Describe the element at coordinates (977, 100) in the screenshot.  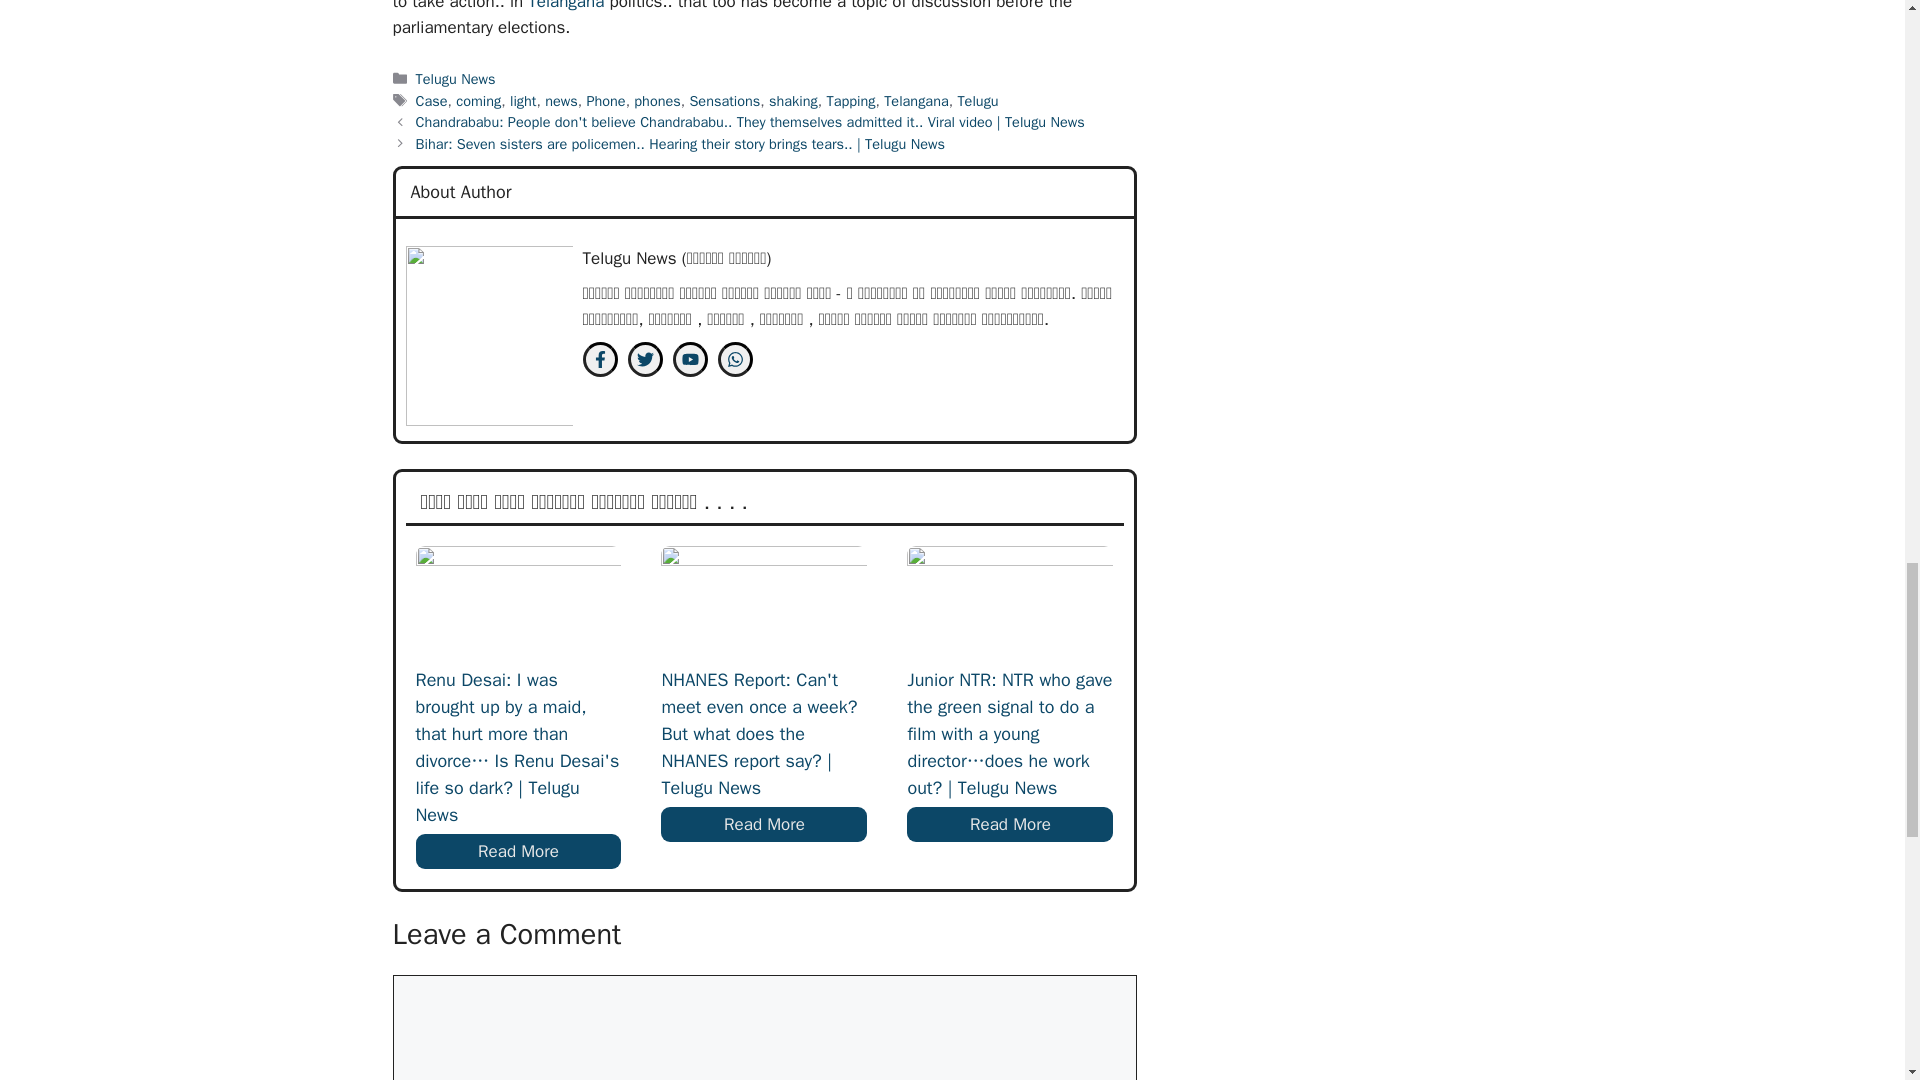
I see `Telugu` at that location.